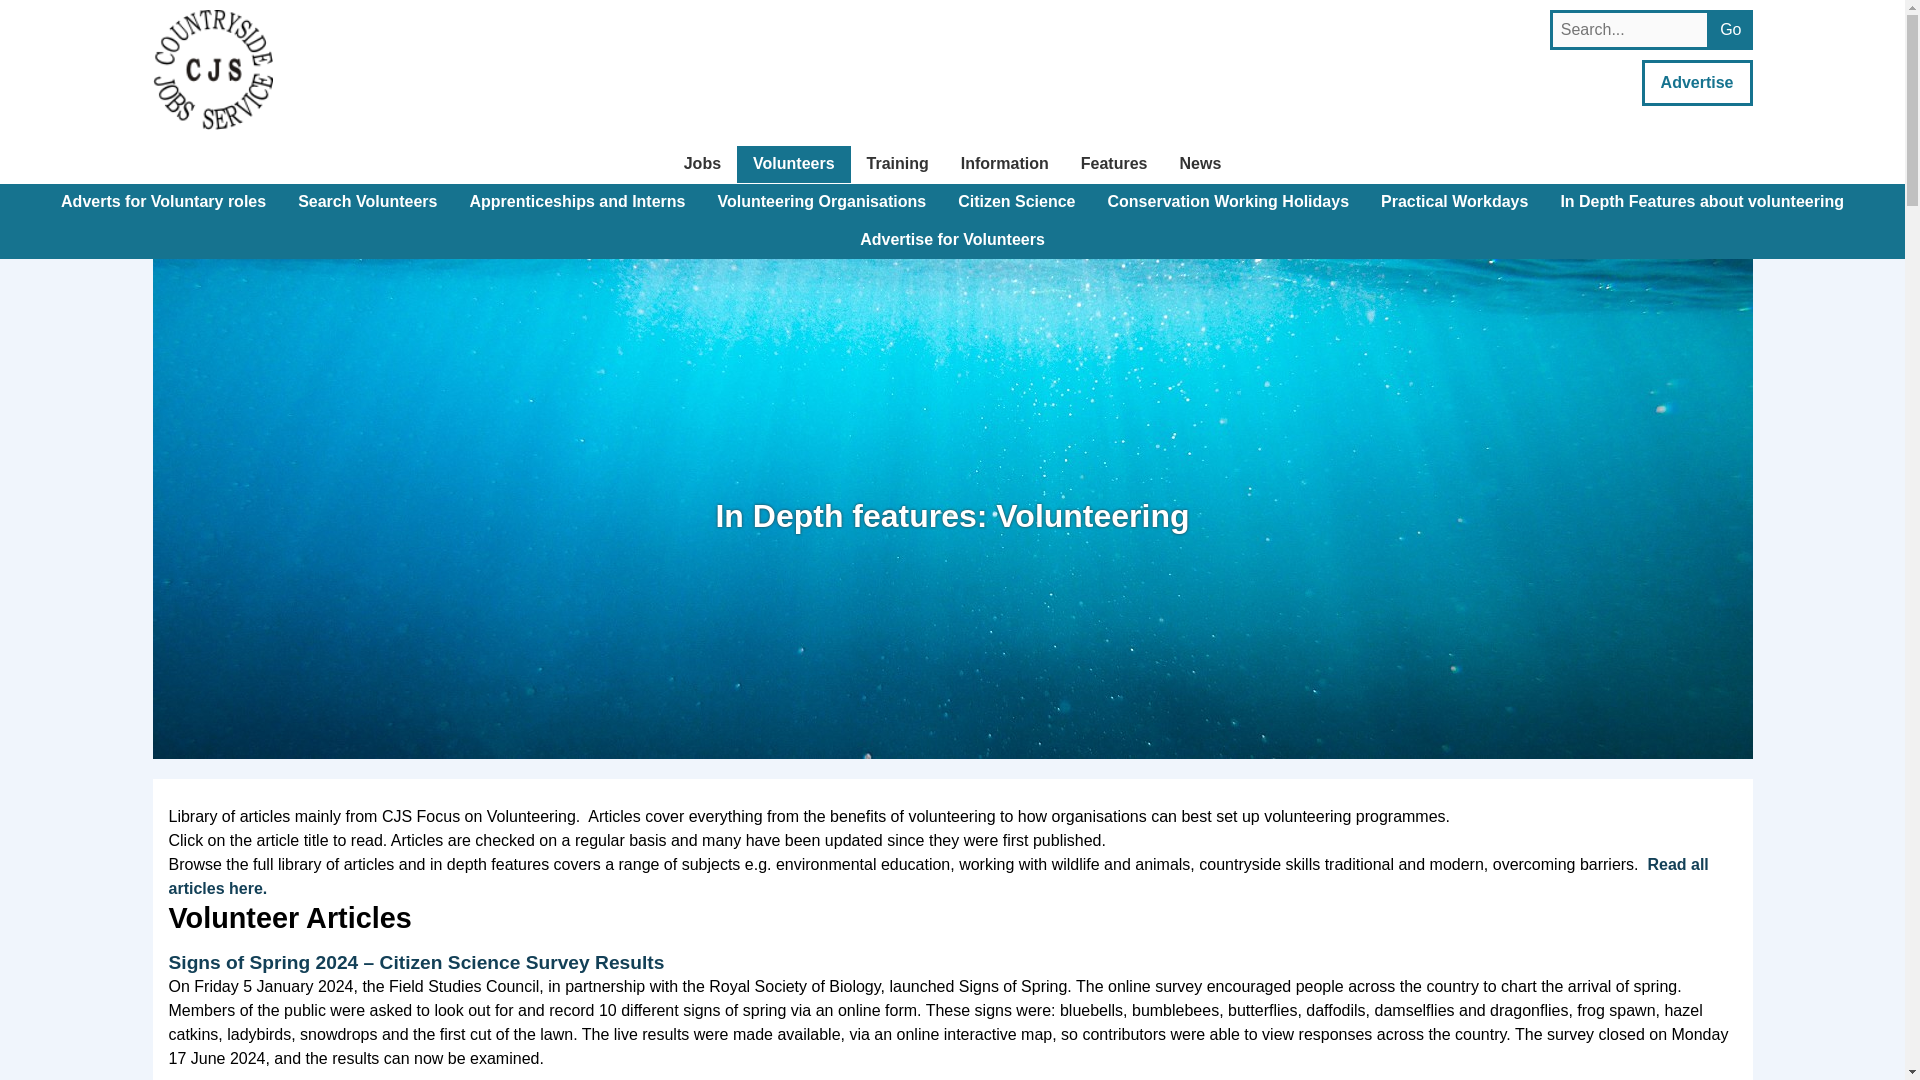 The image size is (1920, 1080). I want to click on Volunteers, so click(794, 164).